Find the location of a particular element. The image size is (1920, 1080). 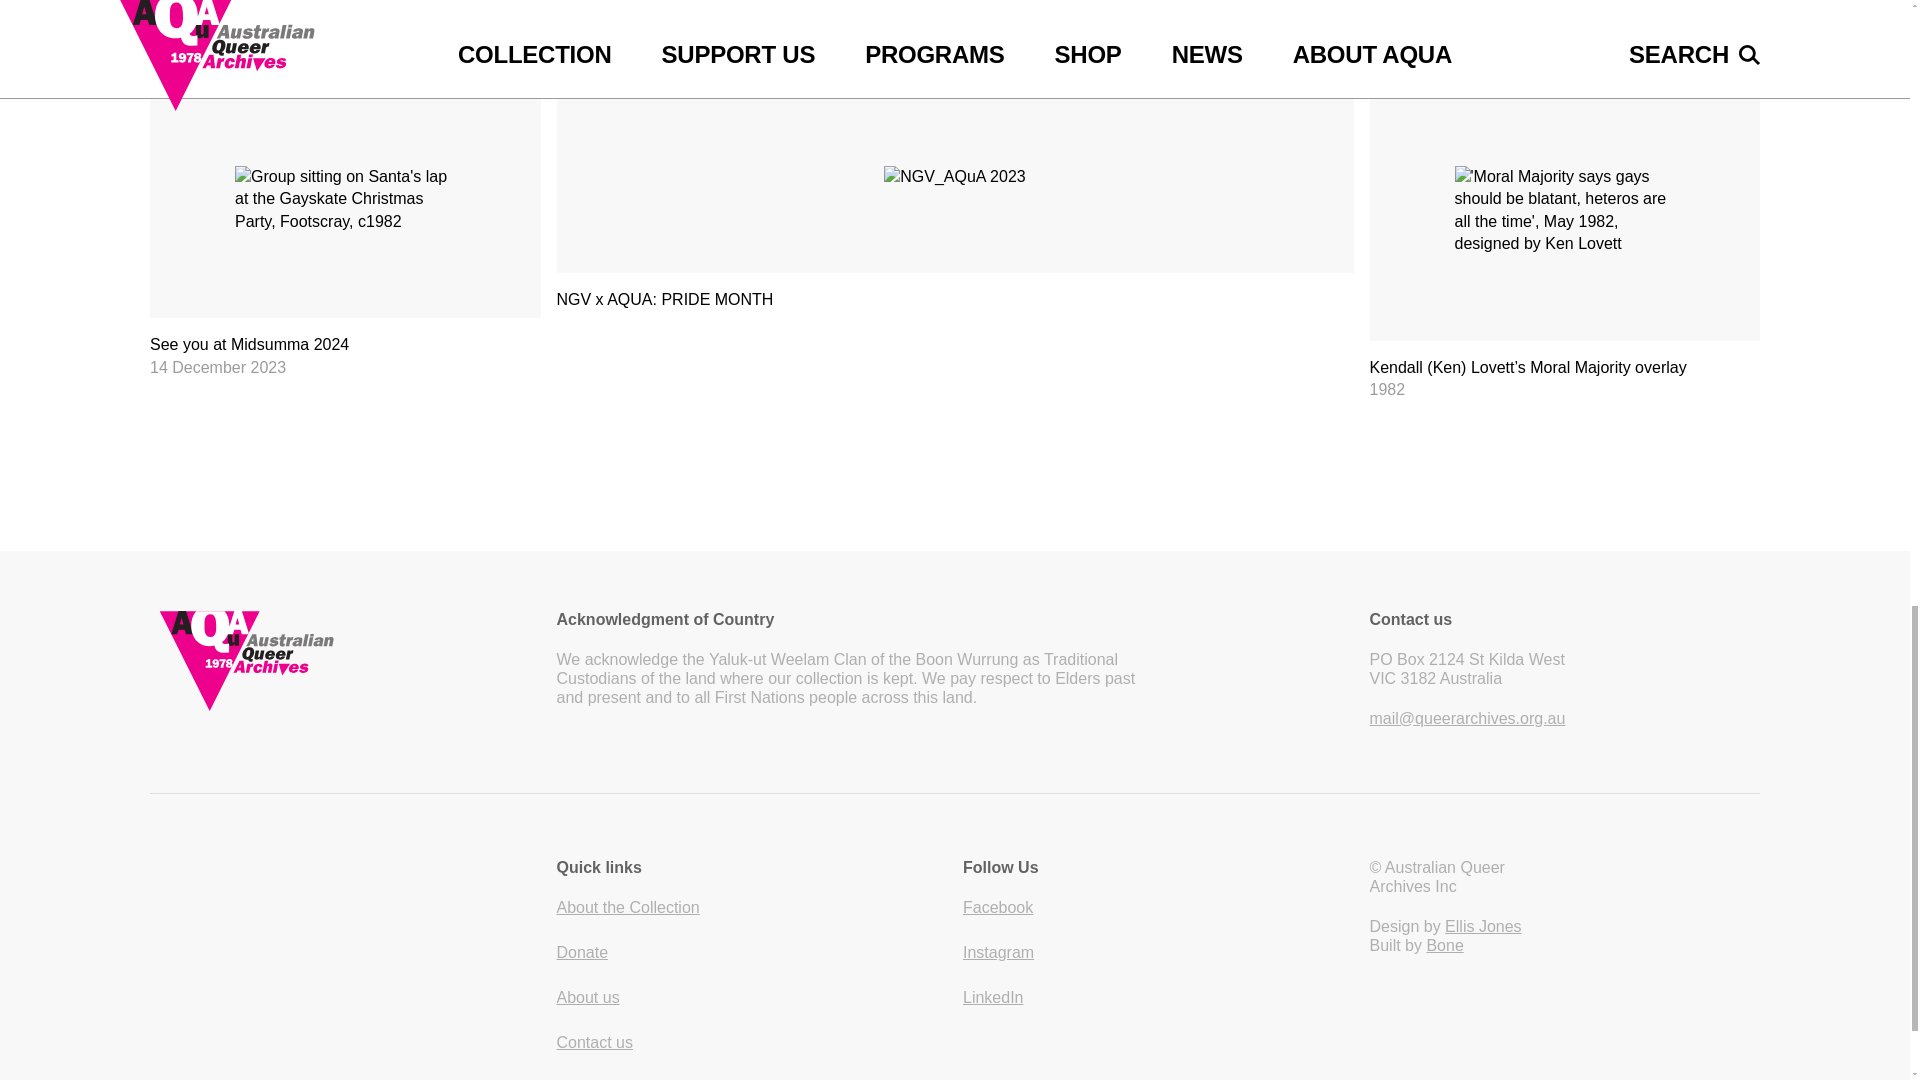

NGV x AQUA: PRIDE MONTH is located at coordinates (954, 207).